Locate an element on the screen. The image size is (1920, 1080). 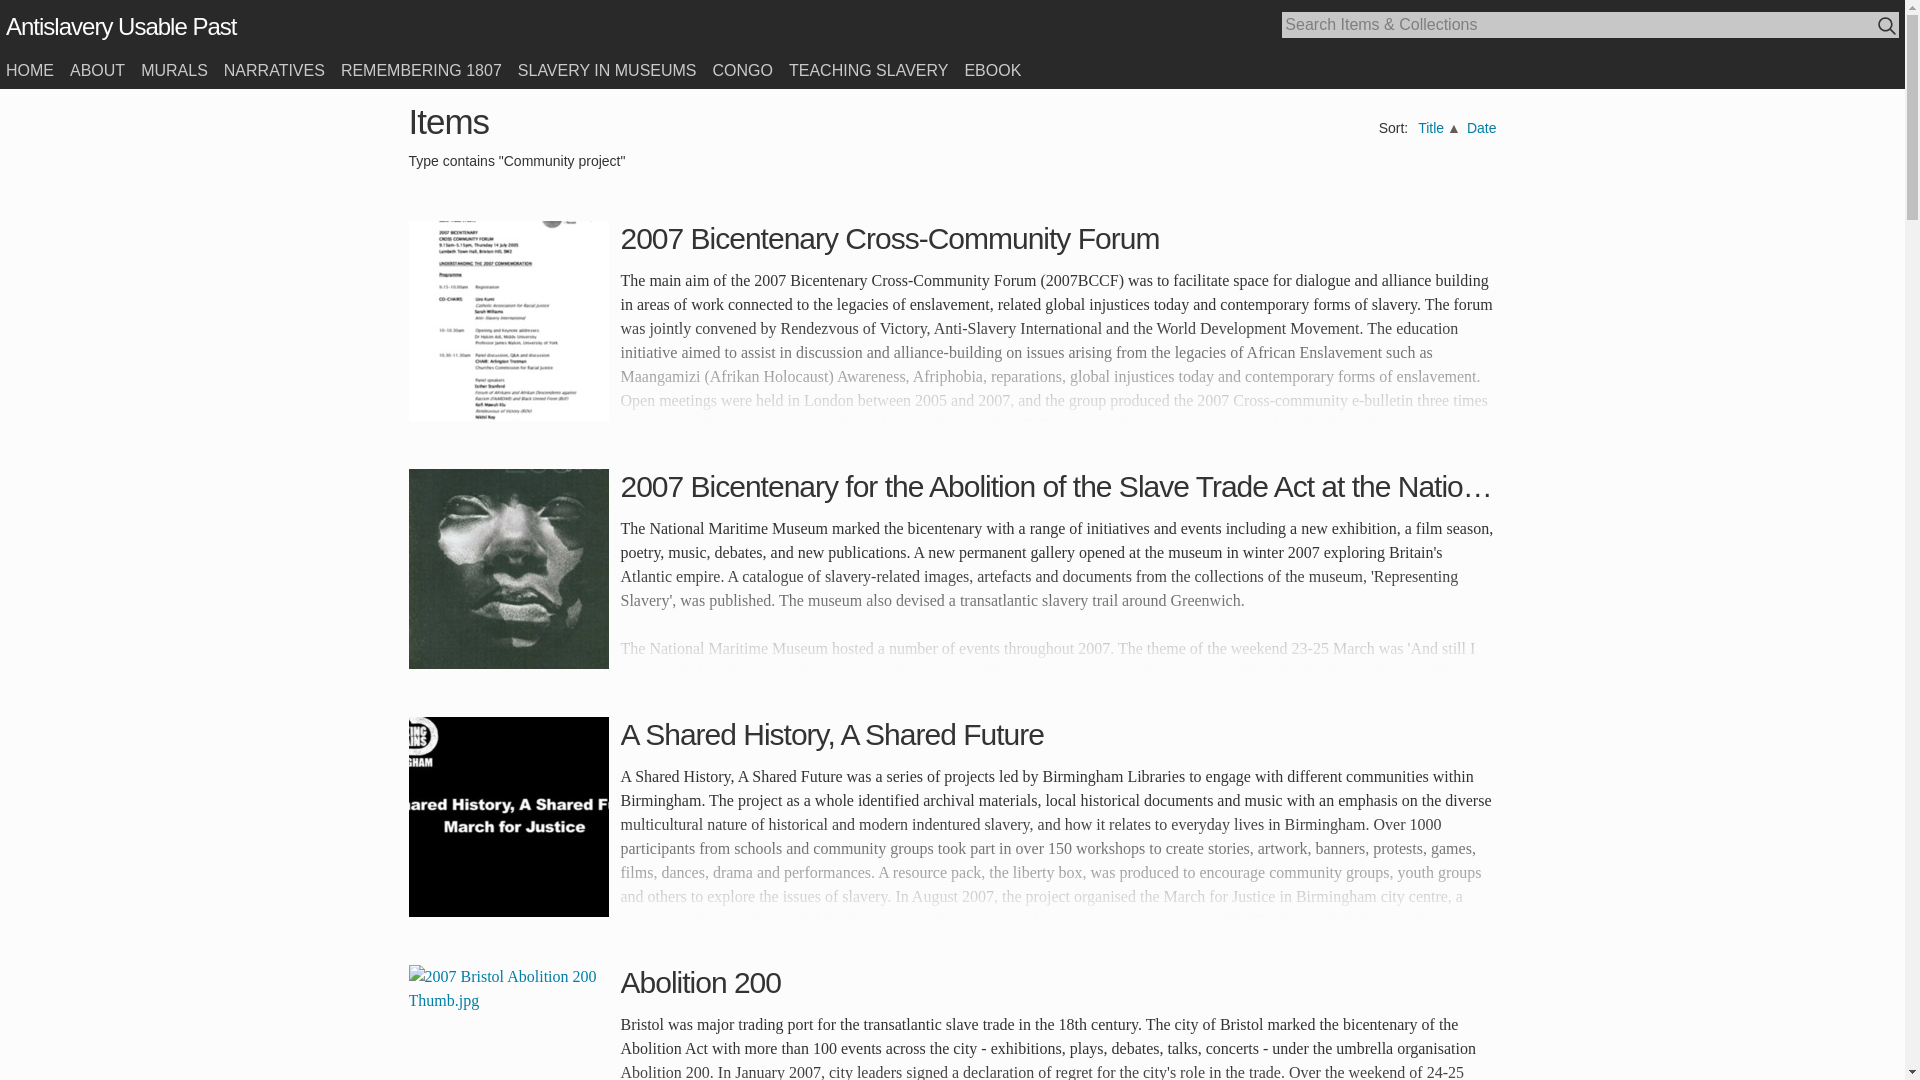
NARRATIVES is located at coordinates (274, 70).